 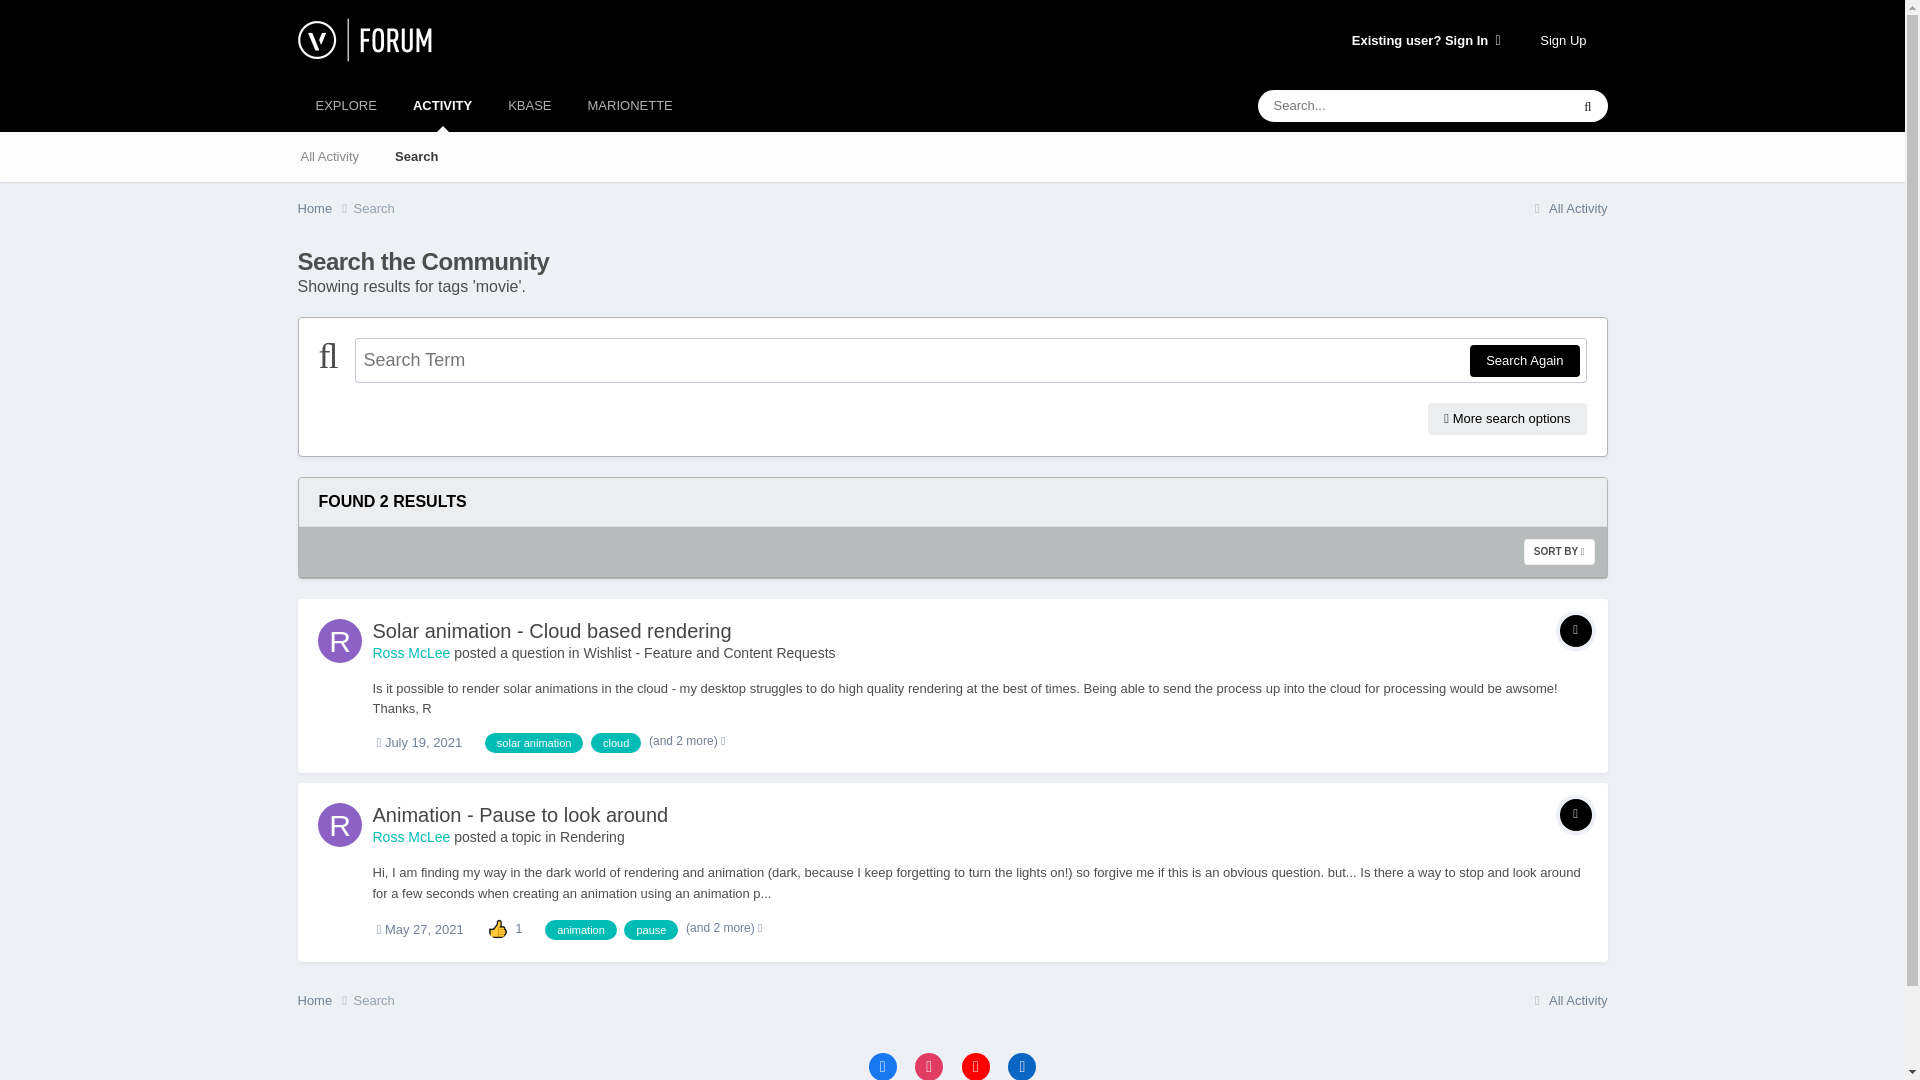 I want to click on Go to Ross McLee's profile, so click(x=340, y=640).